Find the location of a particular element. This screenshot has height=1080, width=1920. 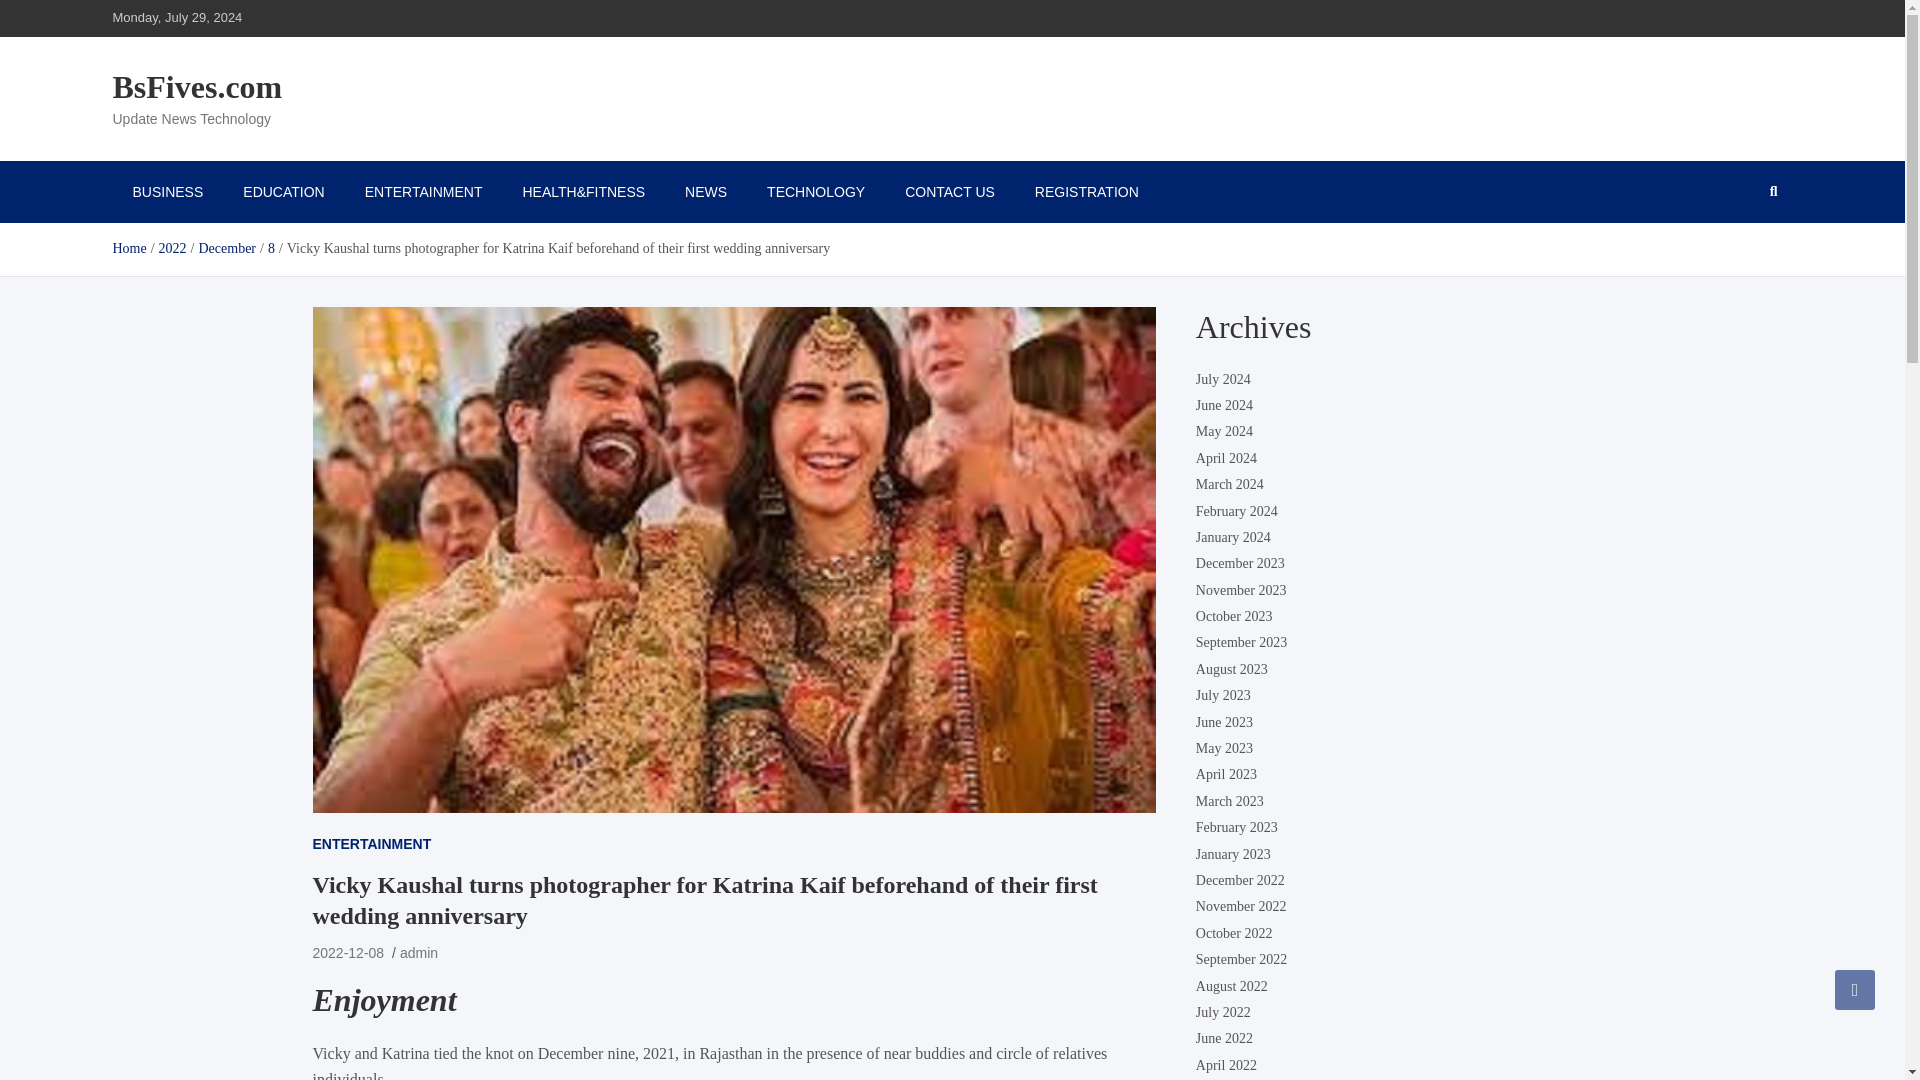

July 2024 is located at coordinates (1224, 378).